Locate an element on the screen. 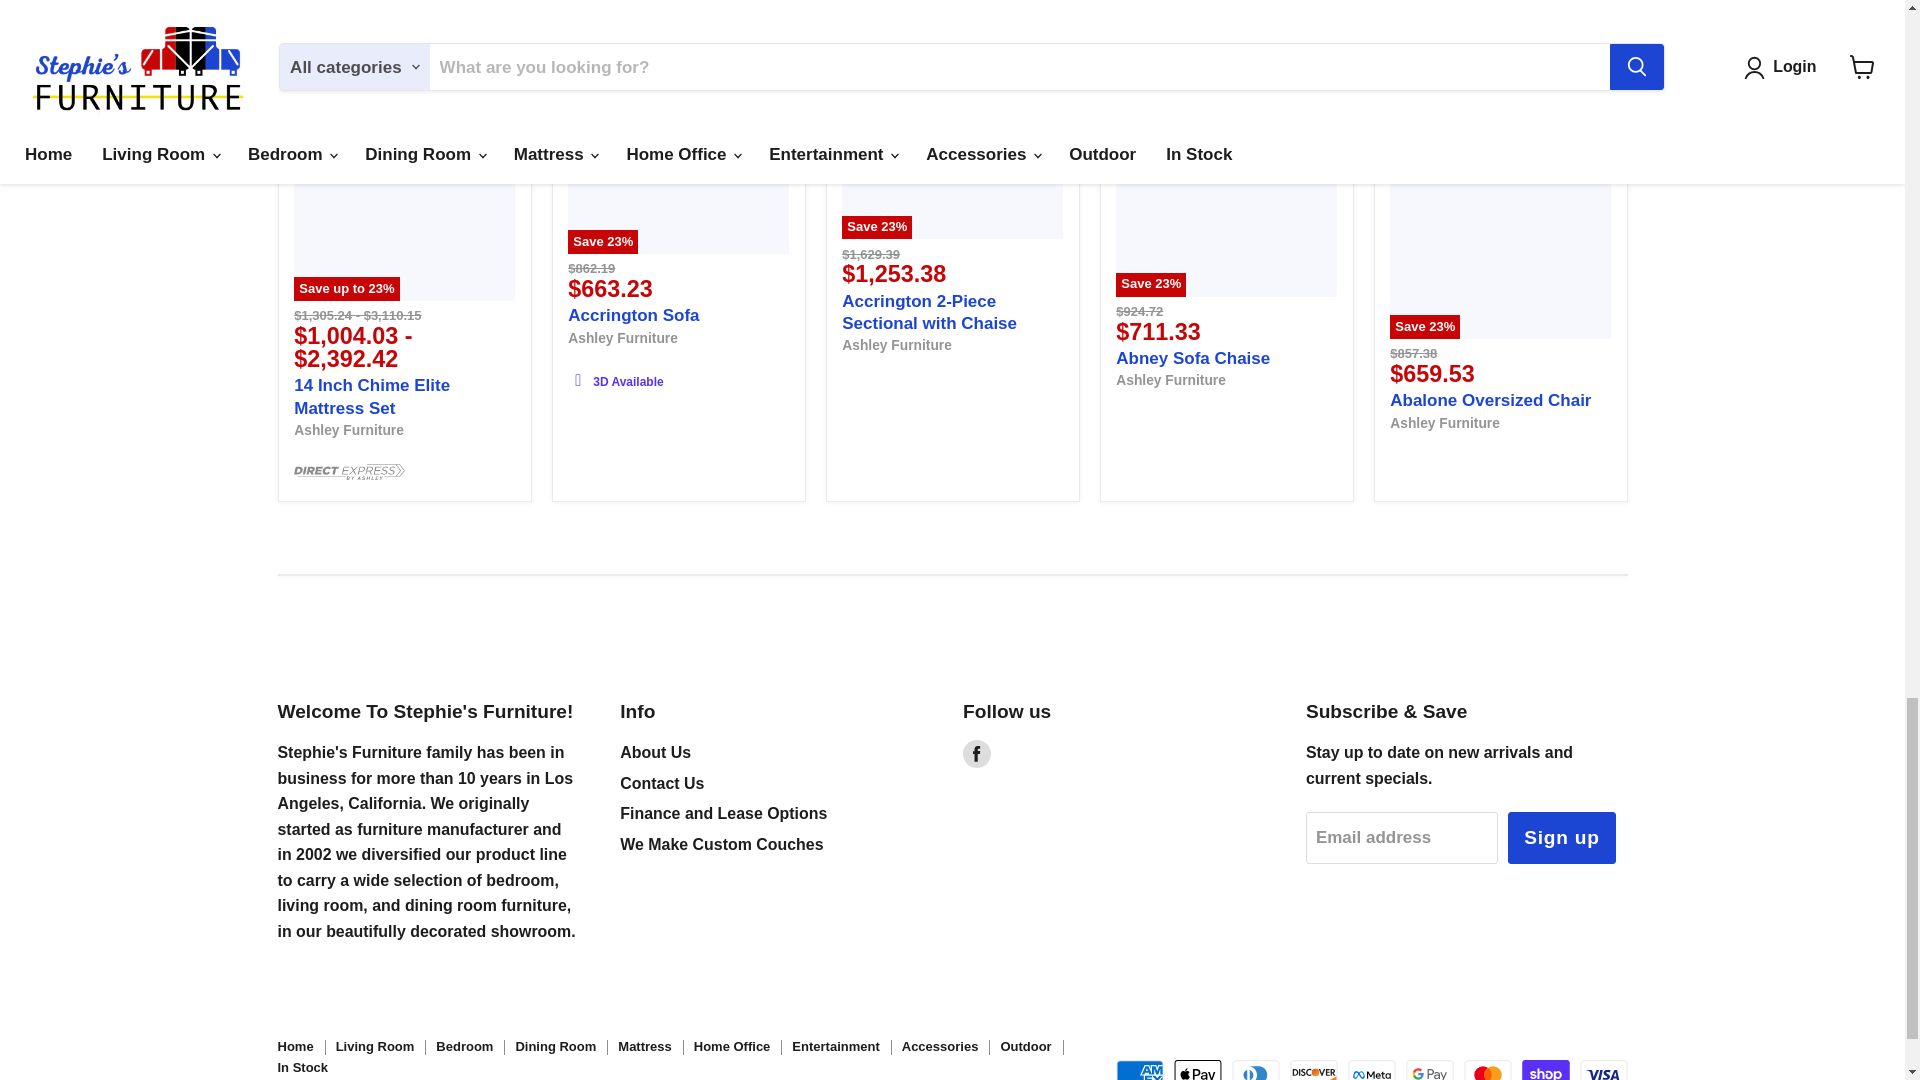 The image size is (1920, 1080). Ashley Furniture is located at coordinates (348, 430).